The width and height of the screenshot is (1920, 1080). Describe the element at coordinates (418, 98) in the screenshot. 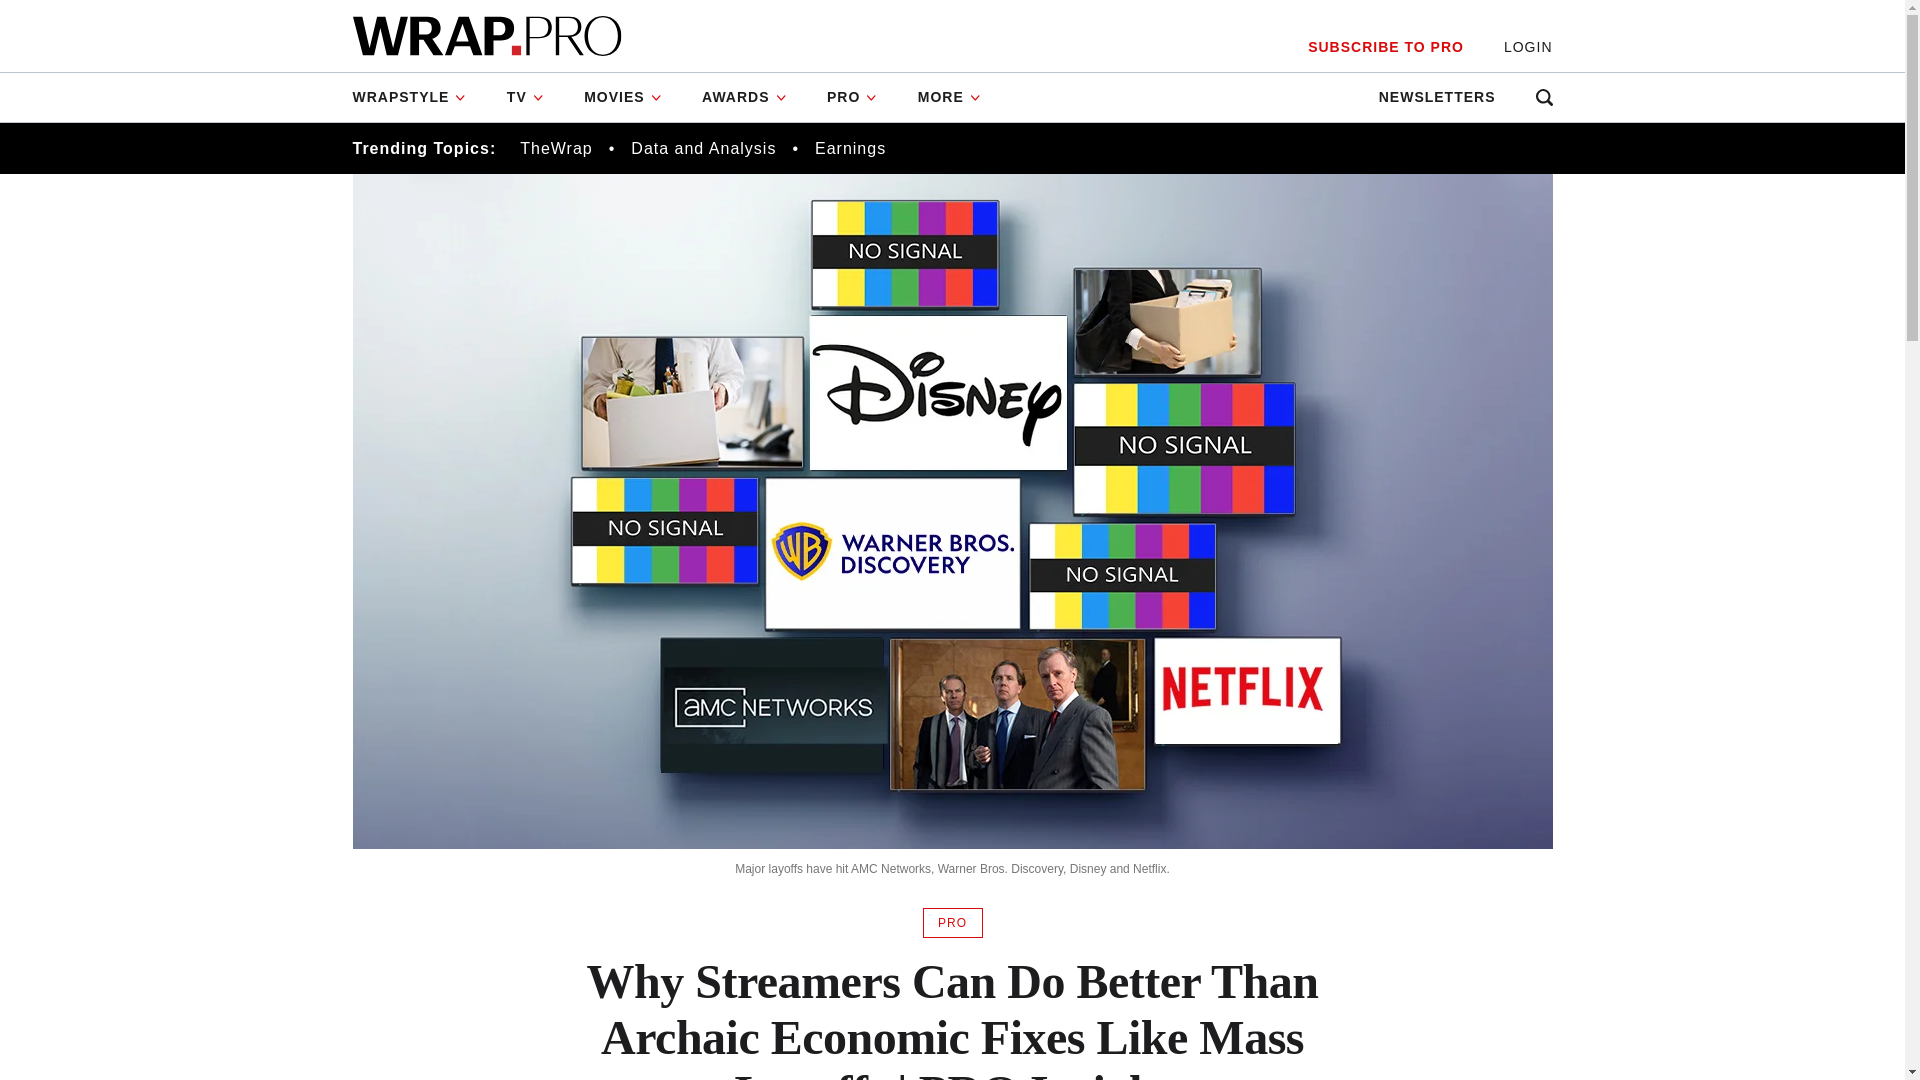

I see `WRAPSTYLE` at that location.